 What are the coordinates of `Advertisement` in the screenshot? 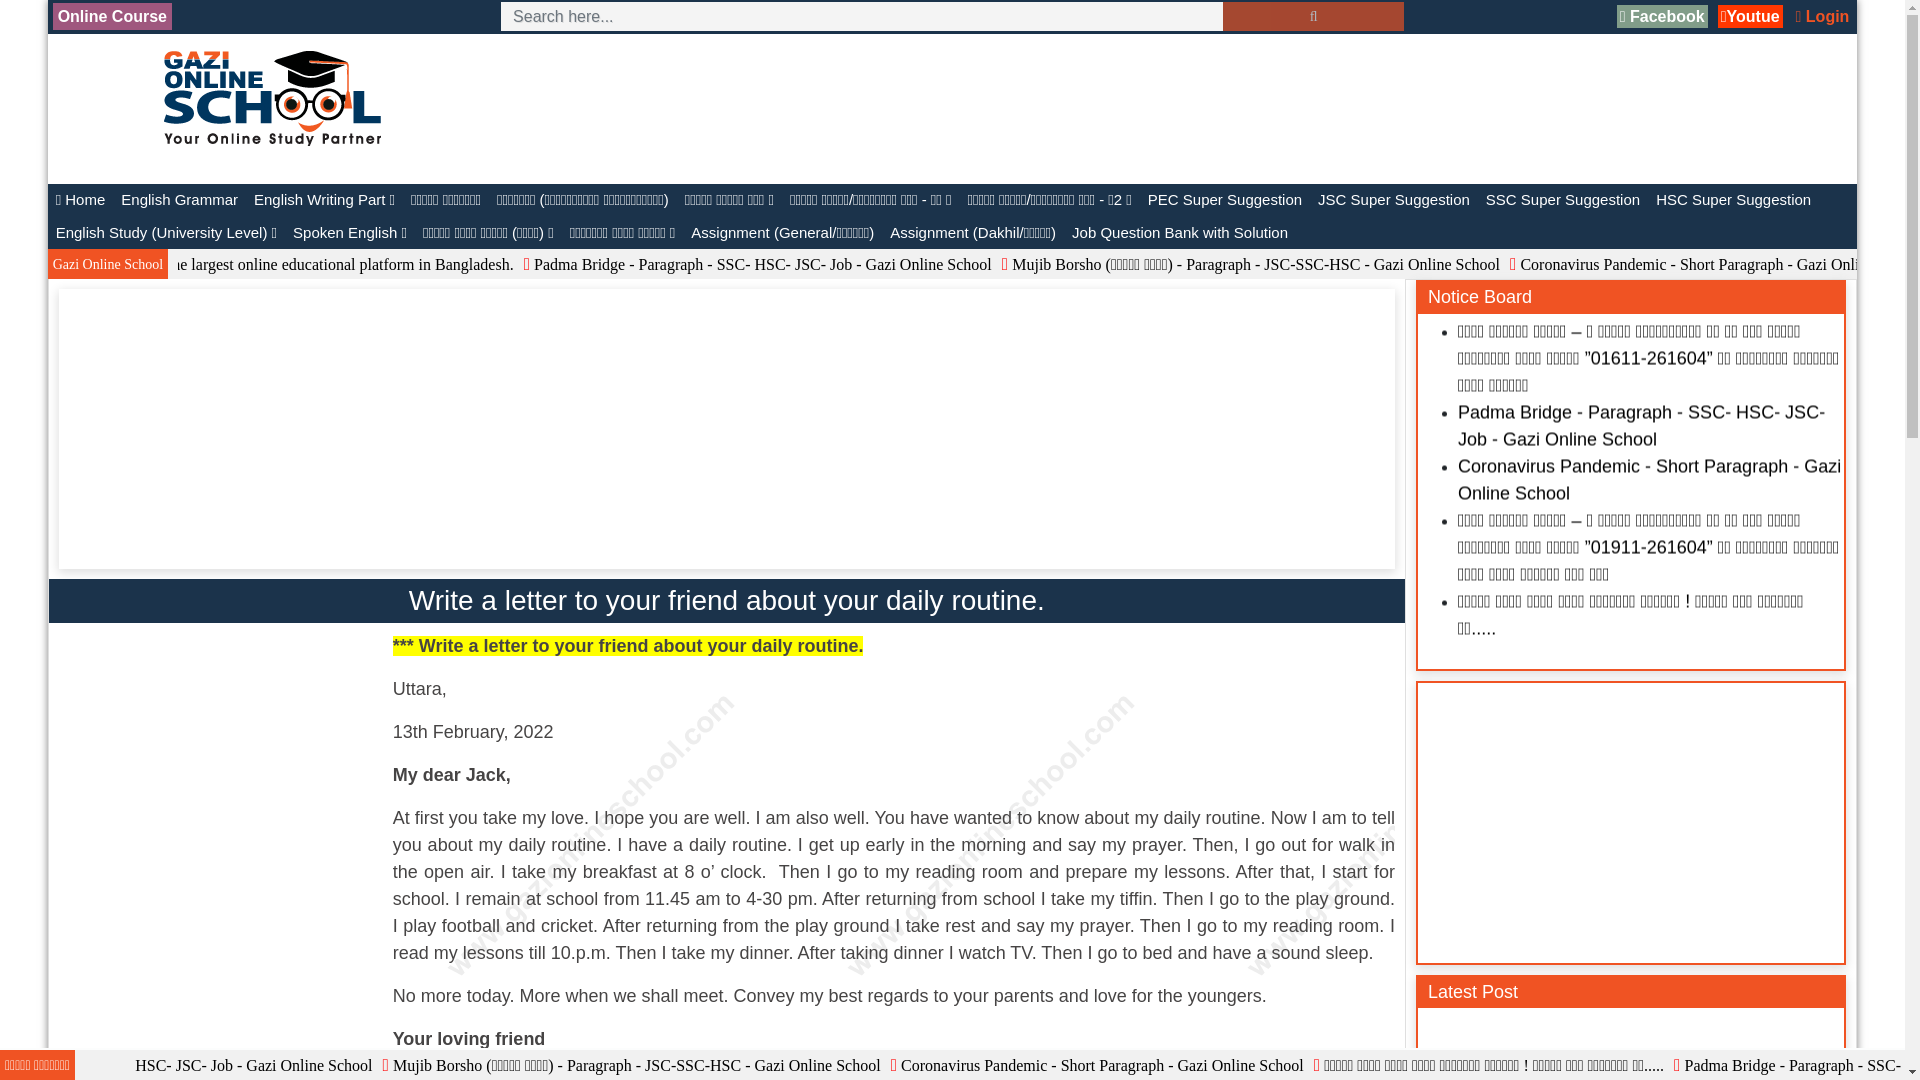 It's located at (226, 994).